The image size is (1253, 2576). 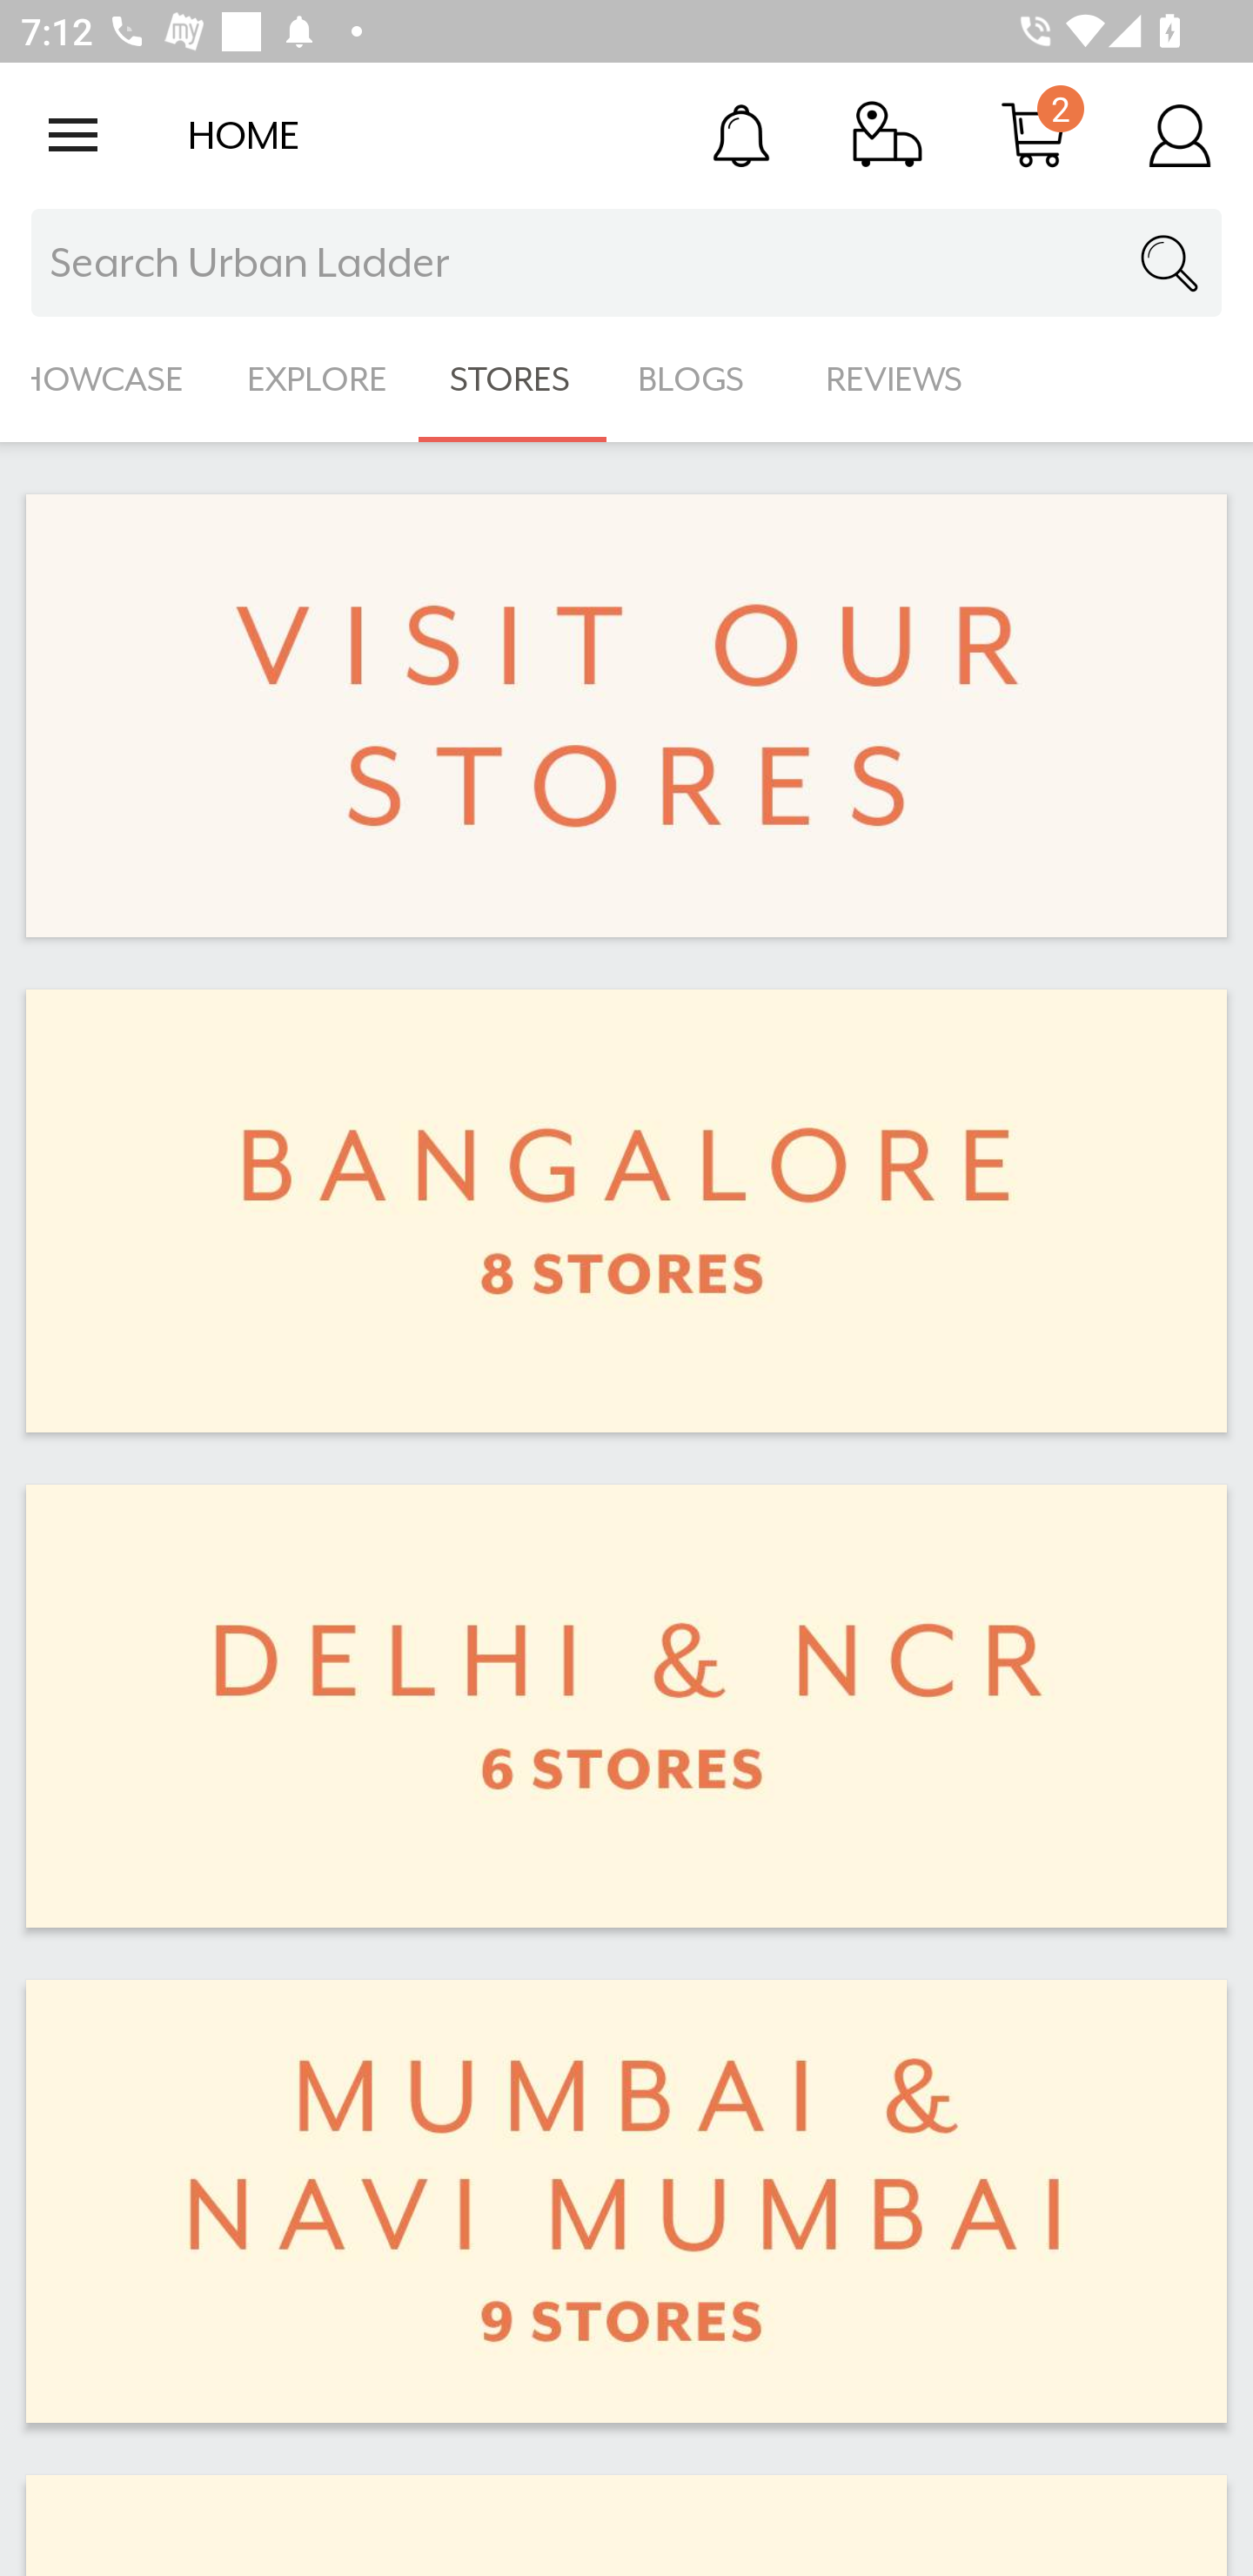 What do you see at coordinates (317, 379) in the screenshot?
I see `EXPLORE` at bounding box center [317, 379].